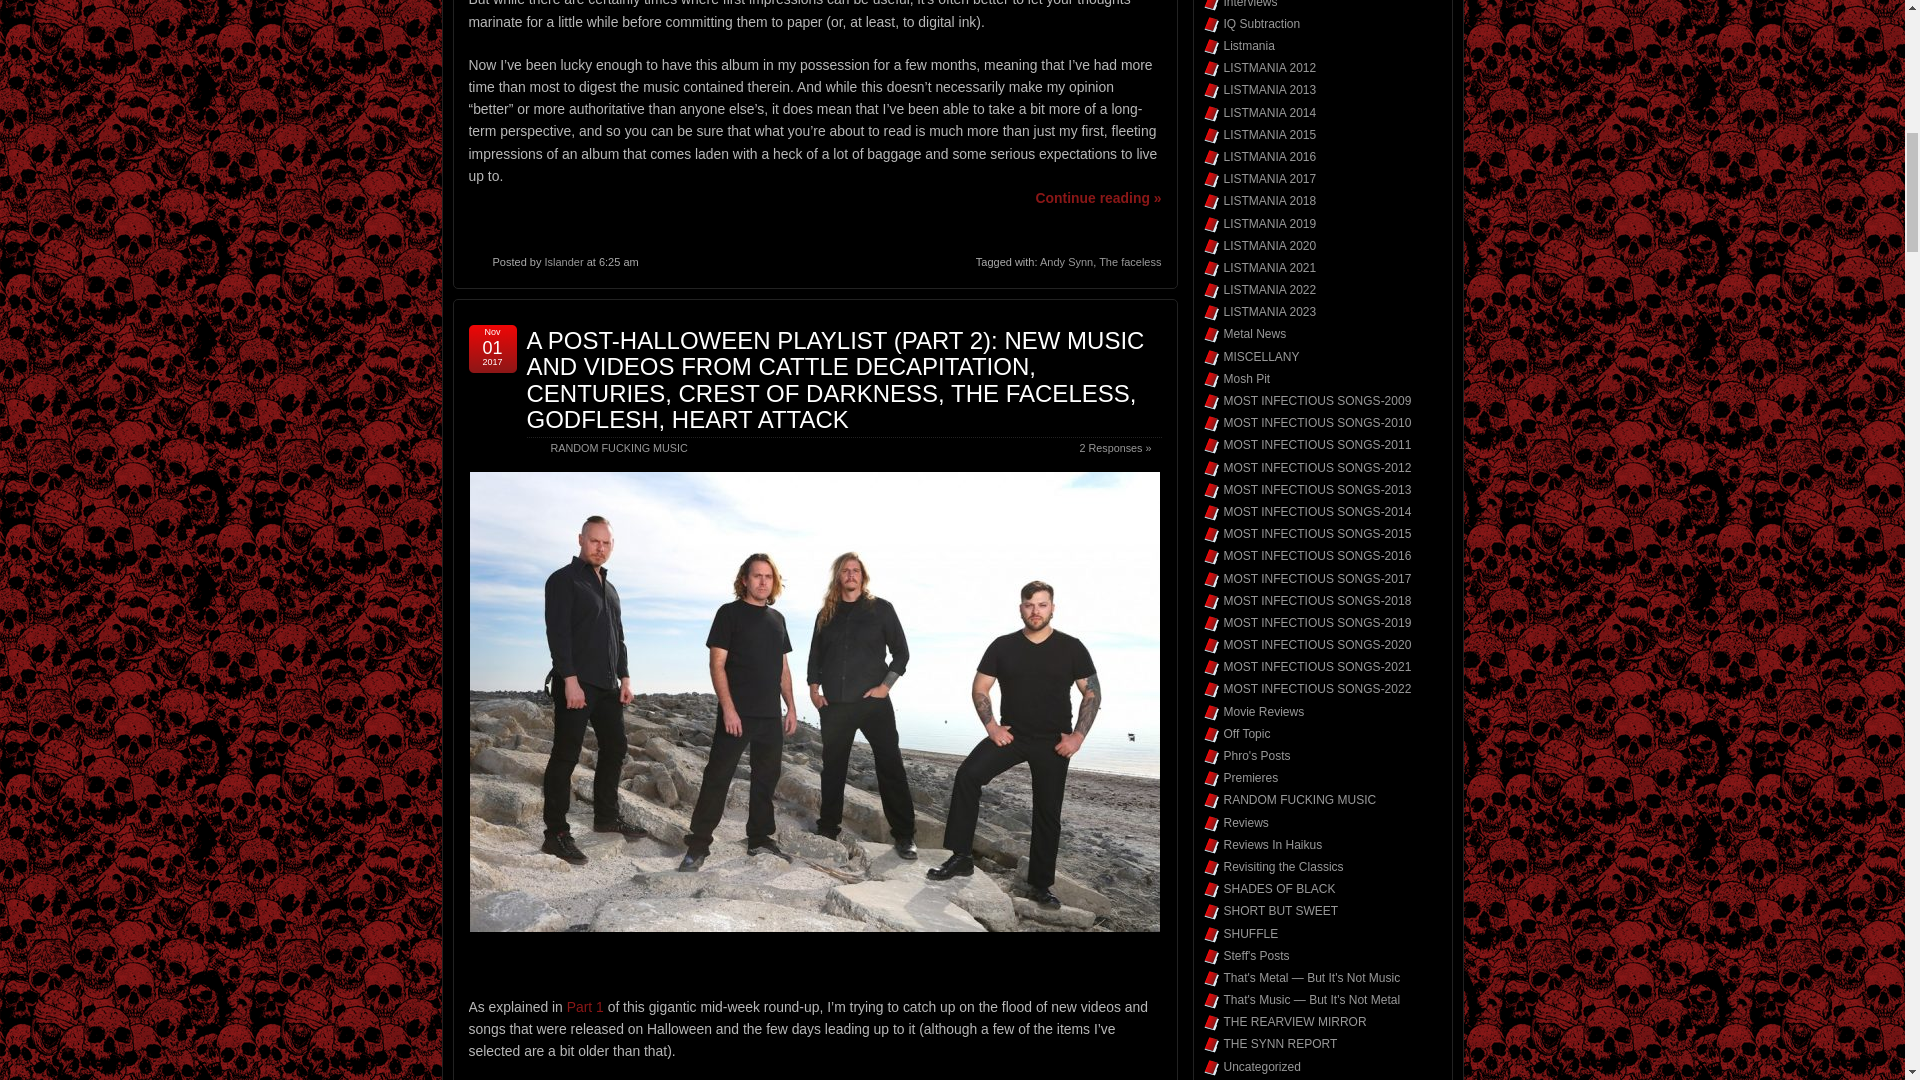 The image size is (1920, 1080). What do you see at coordinates (1130, 261) in the screenshot?
I see `The faceless` at bounding box center [1130, 261].